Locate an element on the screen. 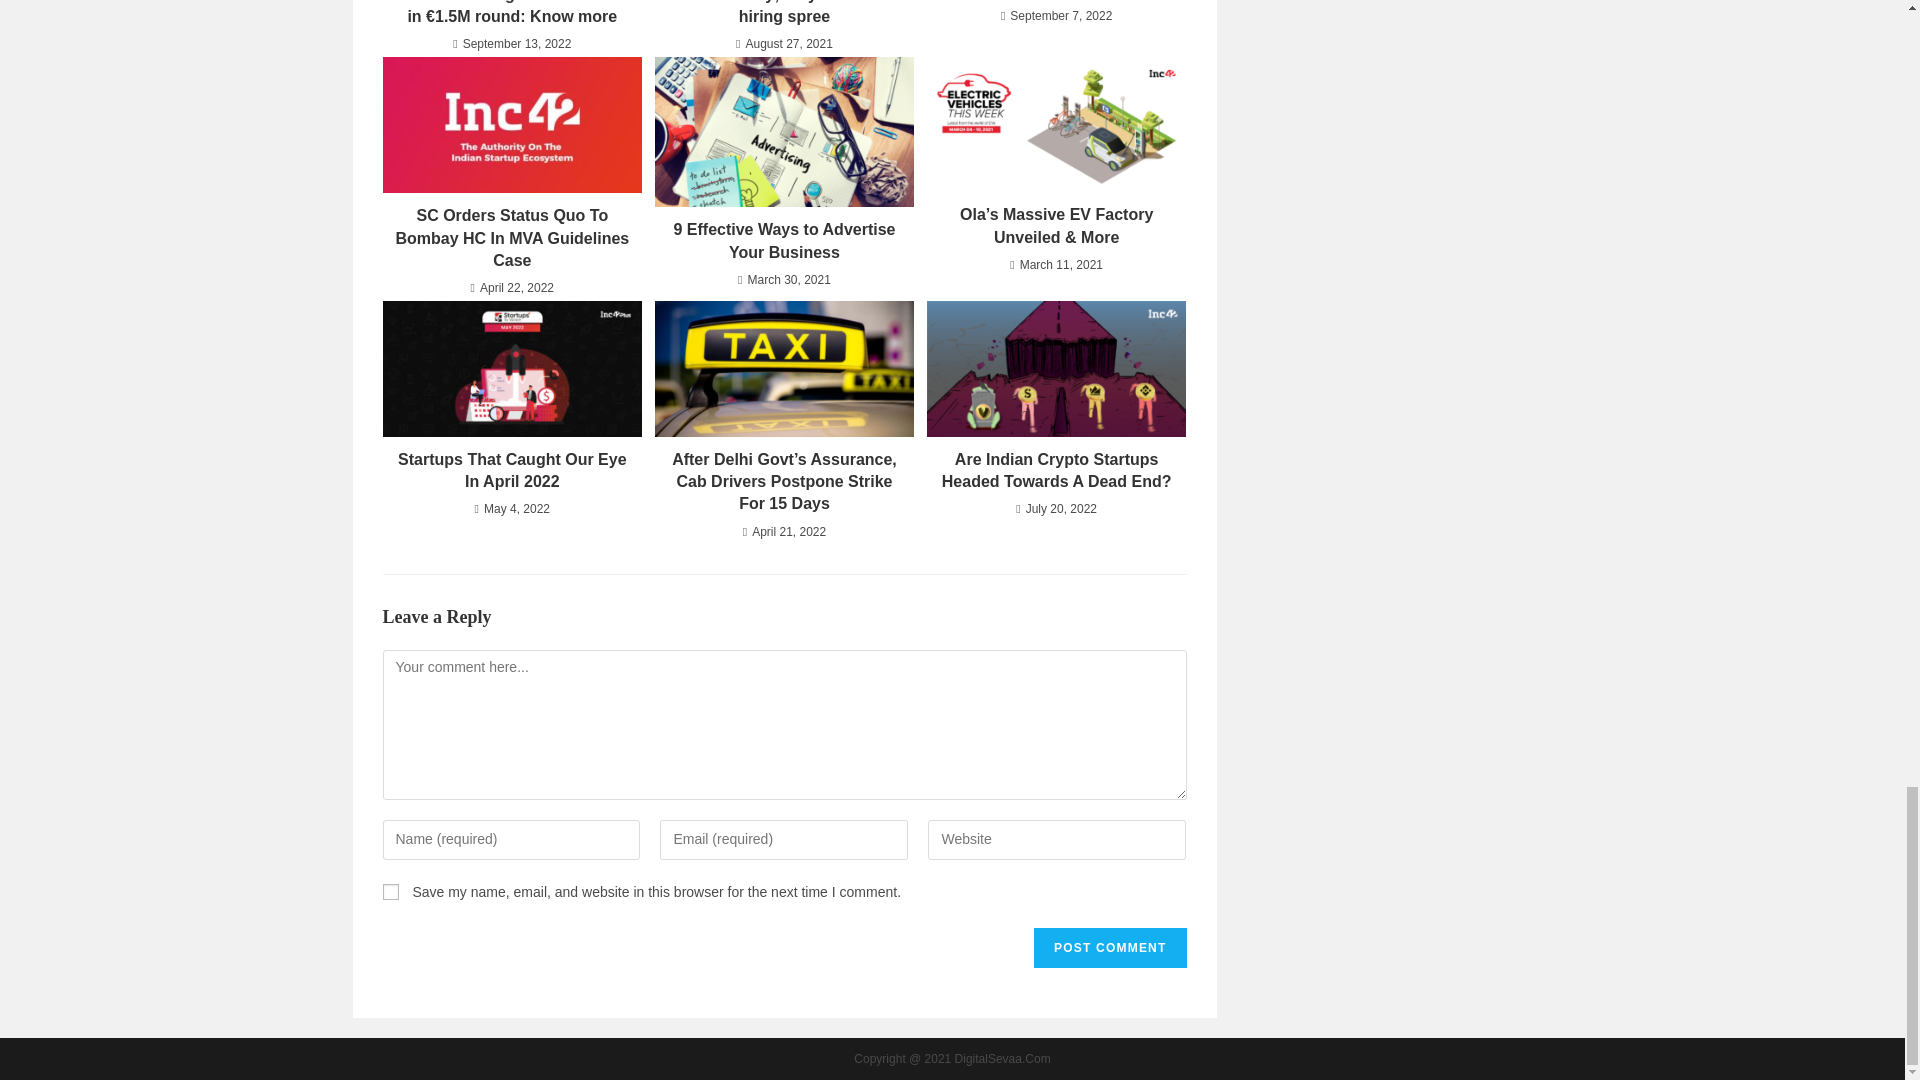  Startups That Caught Our Eye In April 2022 is located at coordinates (511, 470).